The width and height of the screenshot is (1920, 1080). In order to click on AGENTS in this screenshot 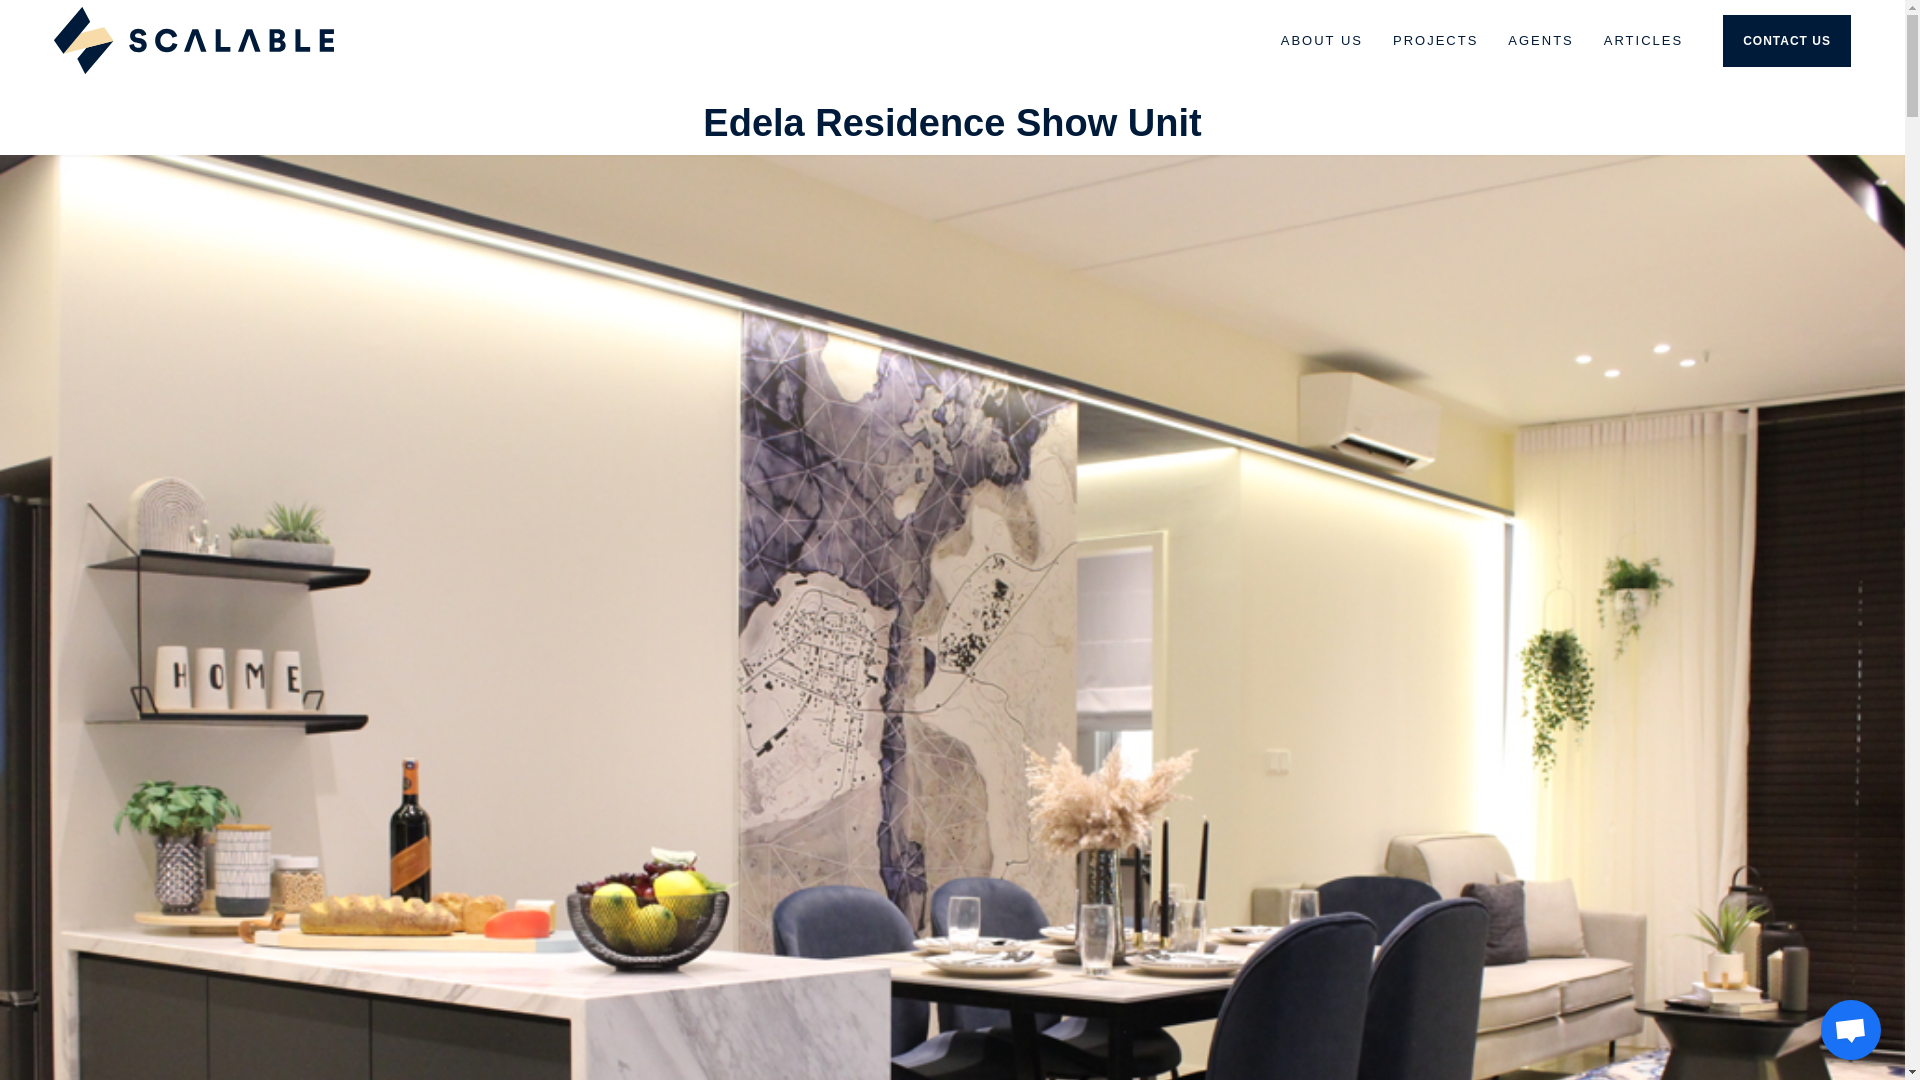, I will do `click(1540, 40)`.